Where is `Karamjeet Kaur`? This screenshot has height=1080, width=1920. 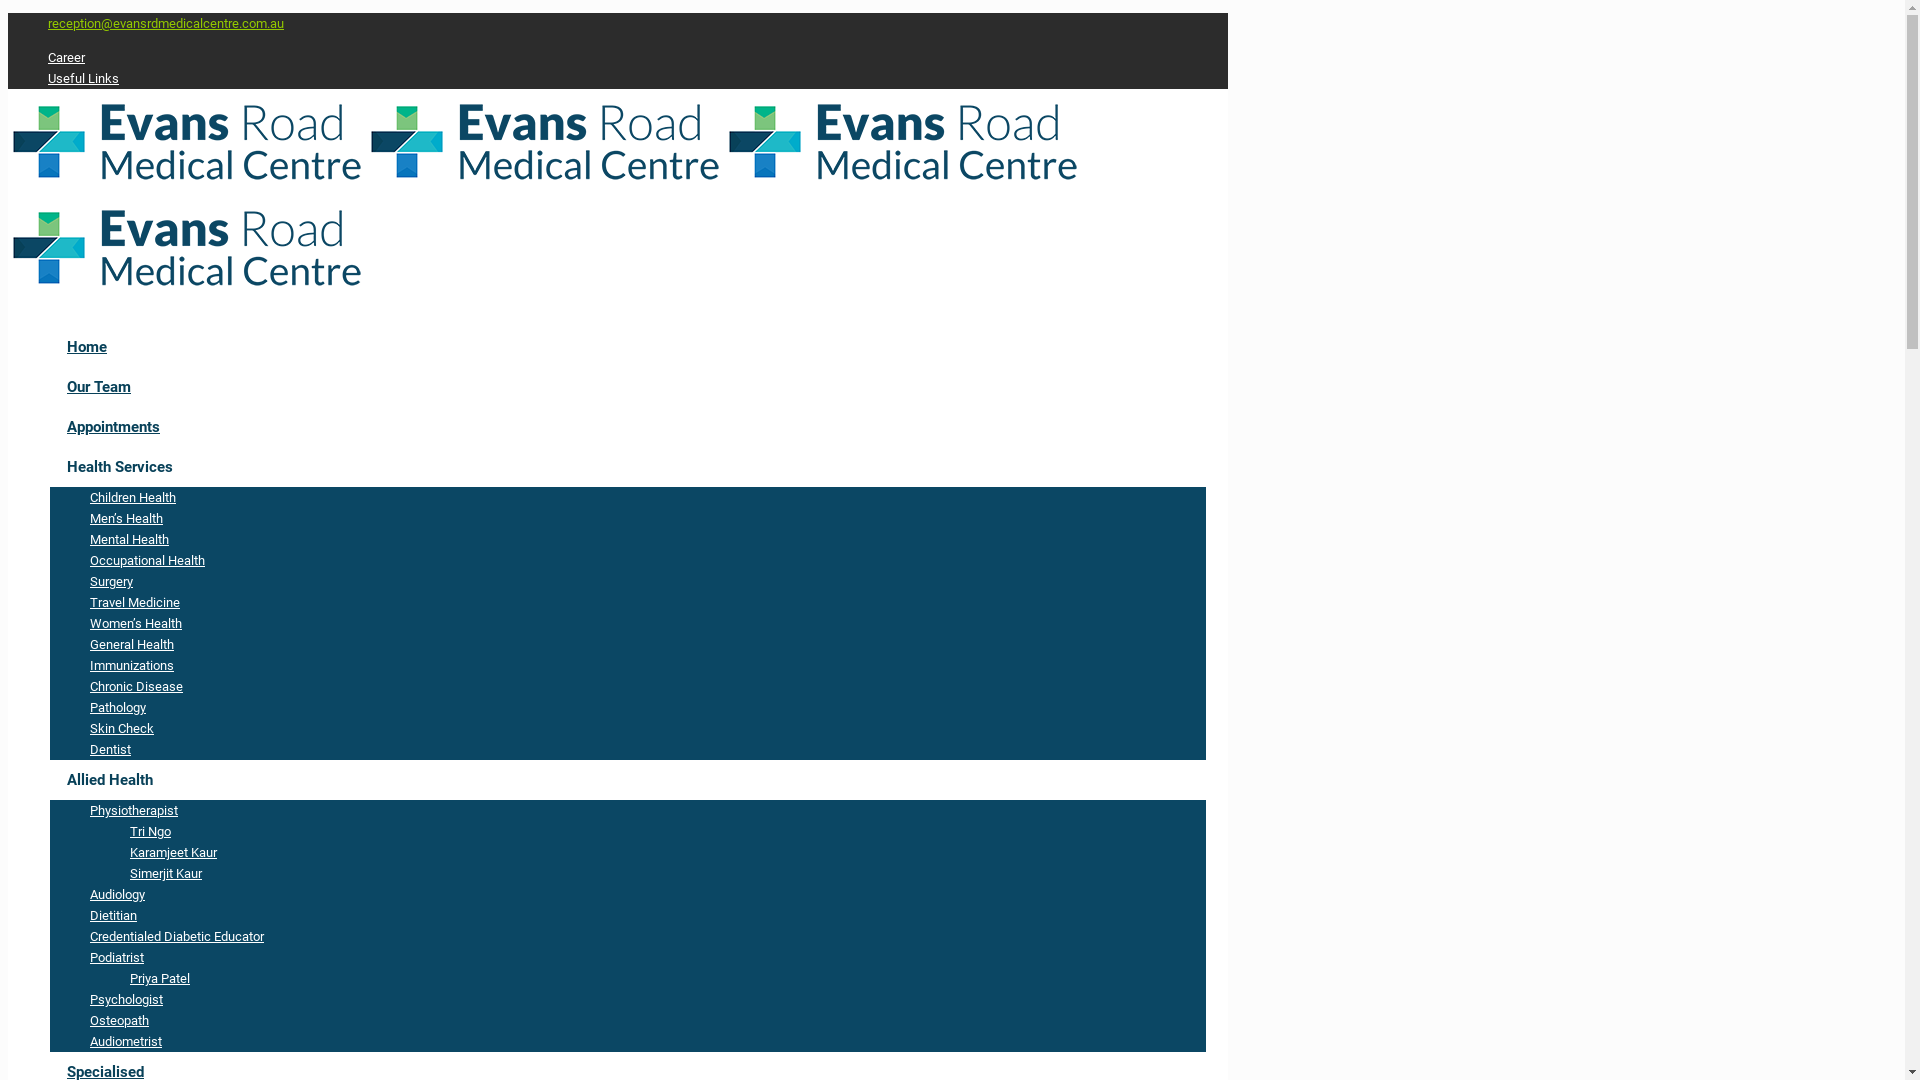
Karamjeet Kaur is located at coordinates (174, 852).